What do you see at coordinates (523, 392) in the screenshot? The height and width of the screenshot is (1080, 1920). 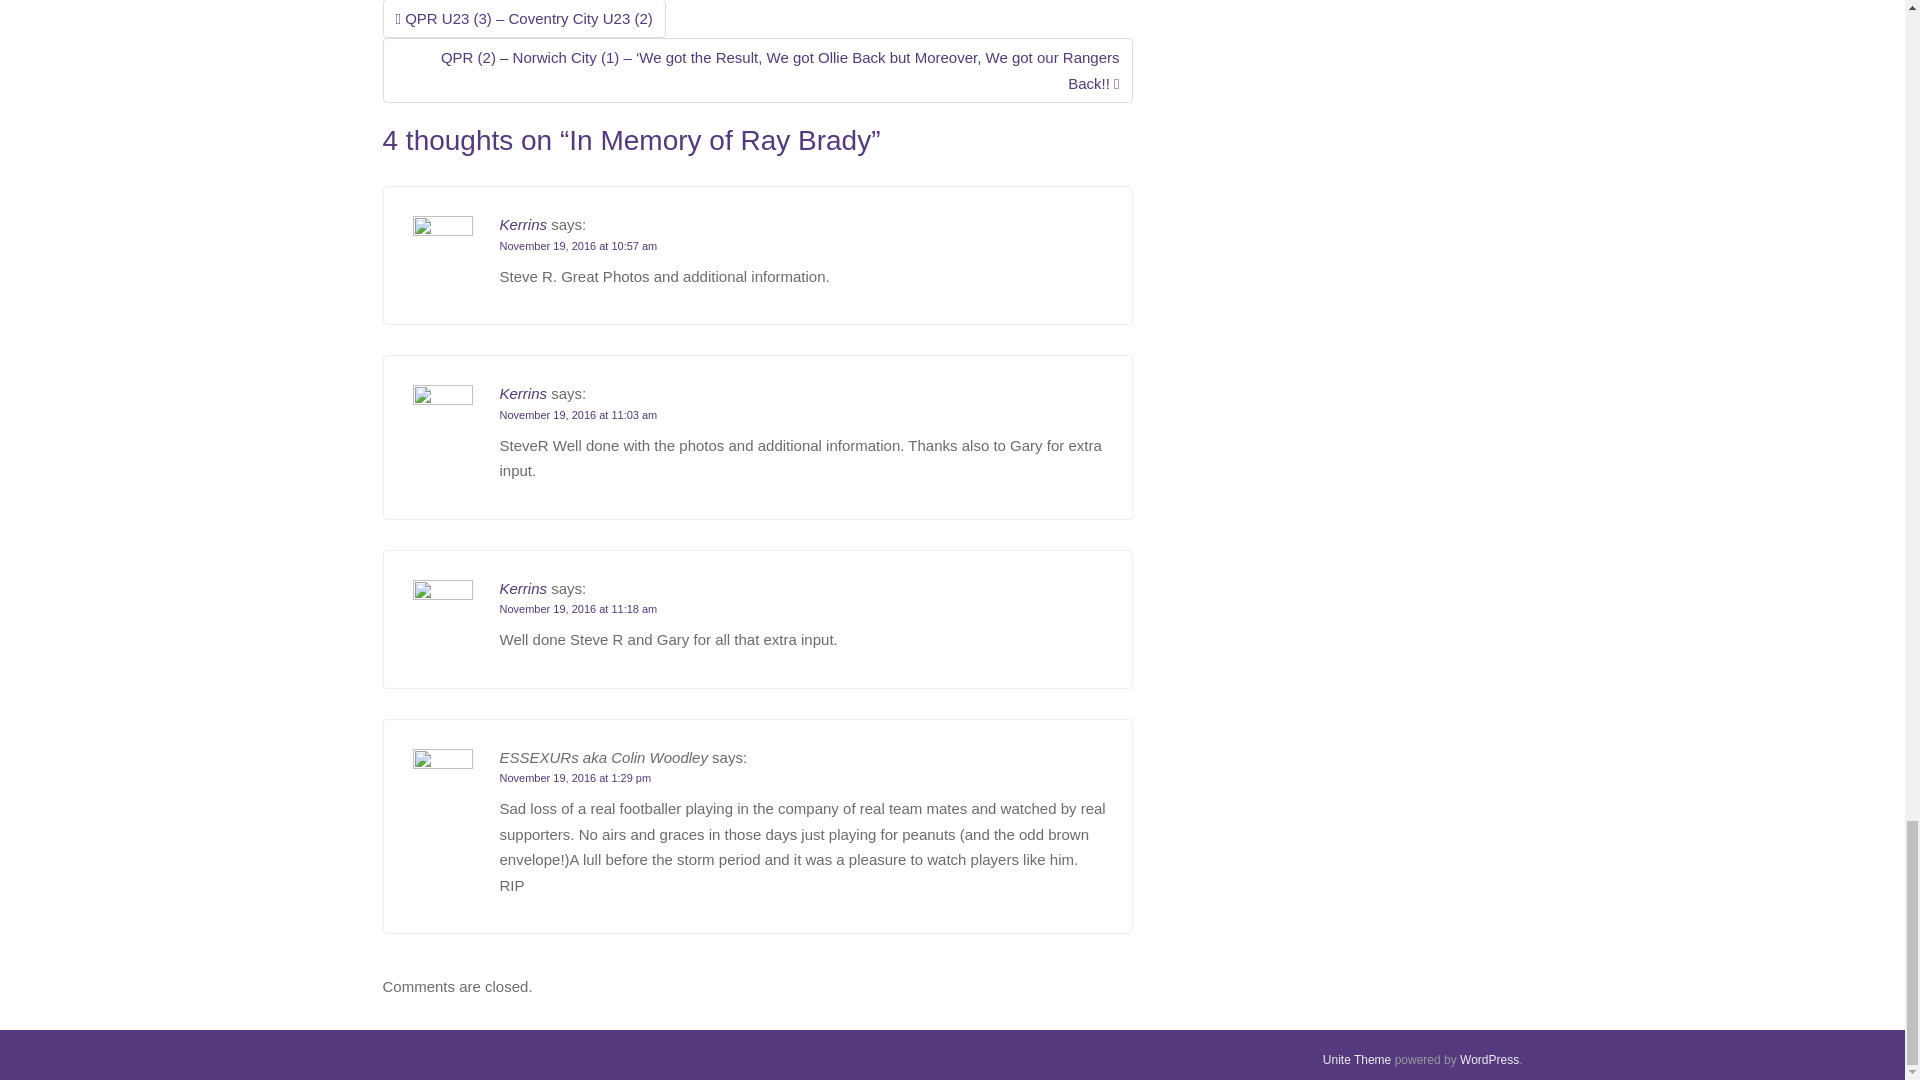 I see `Kerrins` at bounding box center [523, 392].